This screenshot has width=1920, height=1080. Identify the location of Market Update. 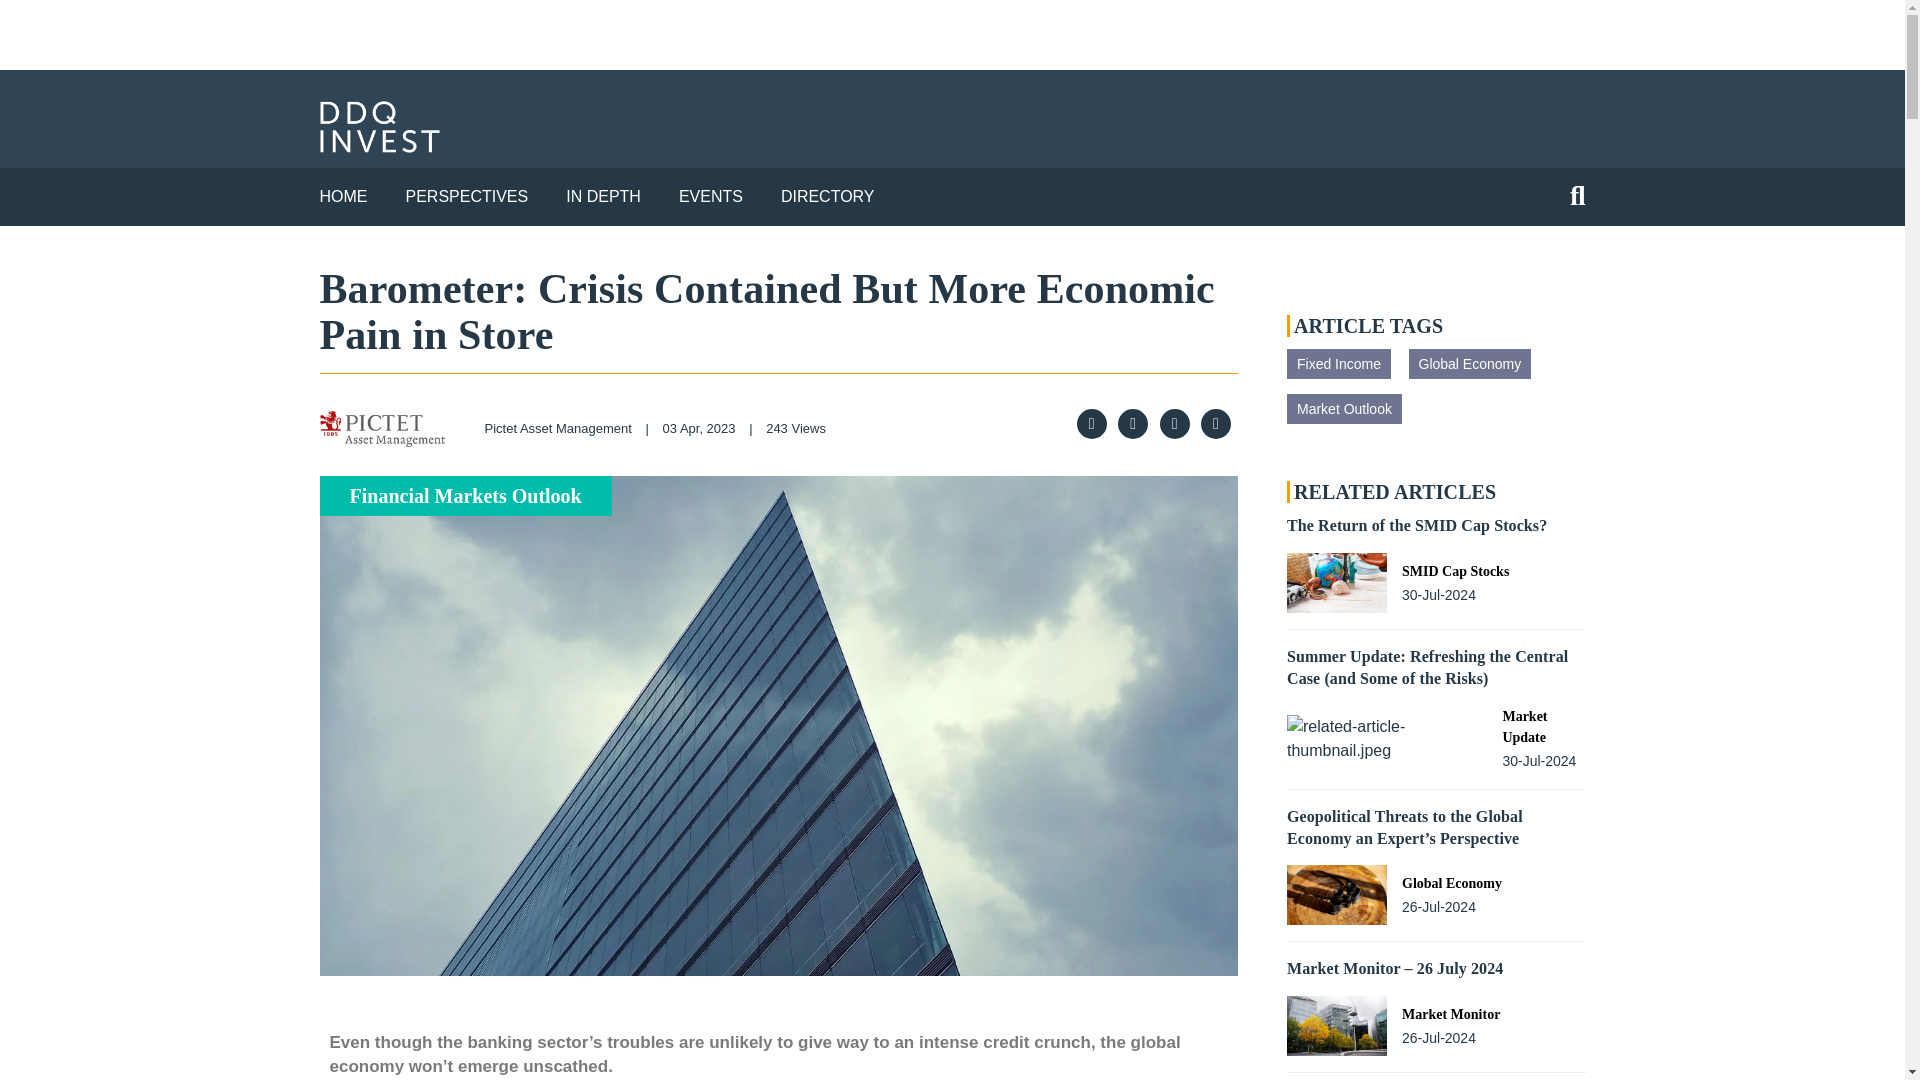
(1447, 724).